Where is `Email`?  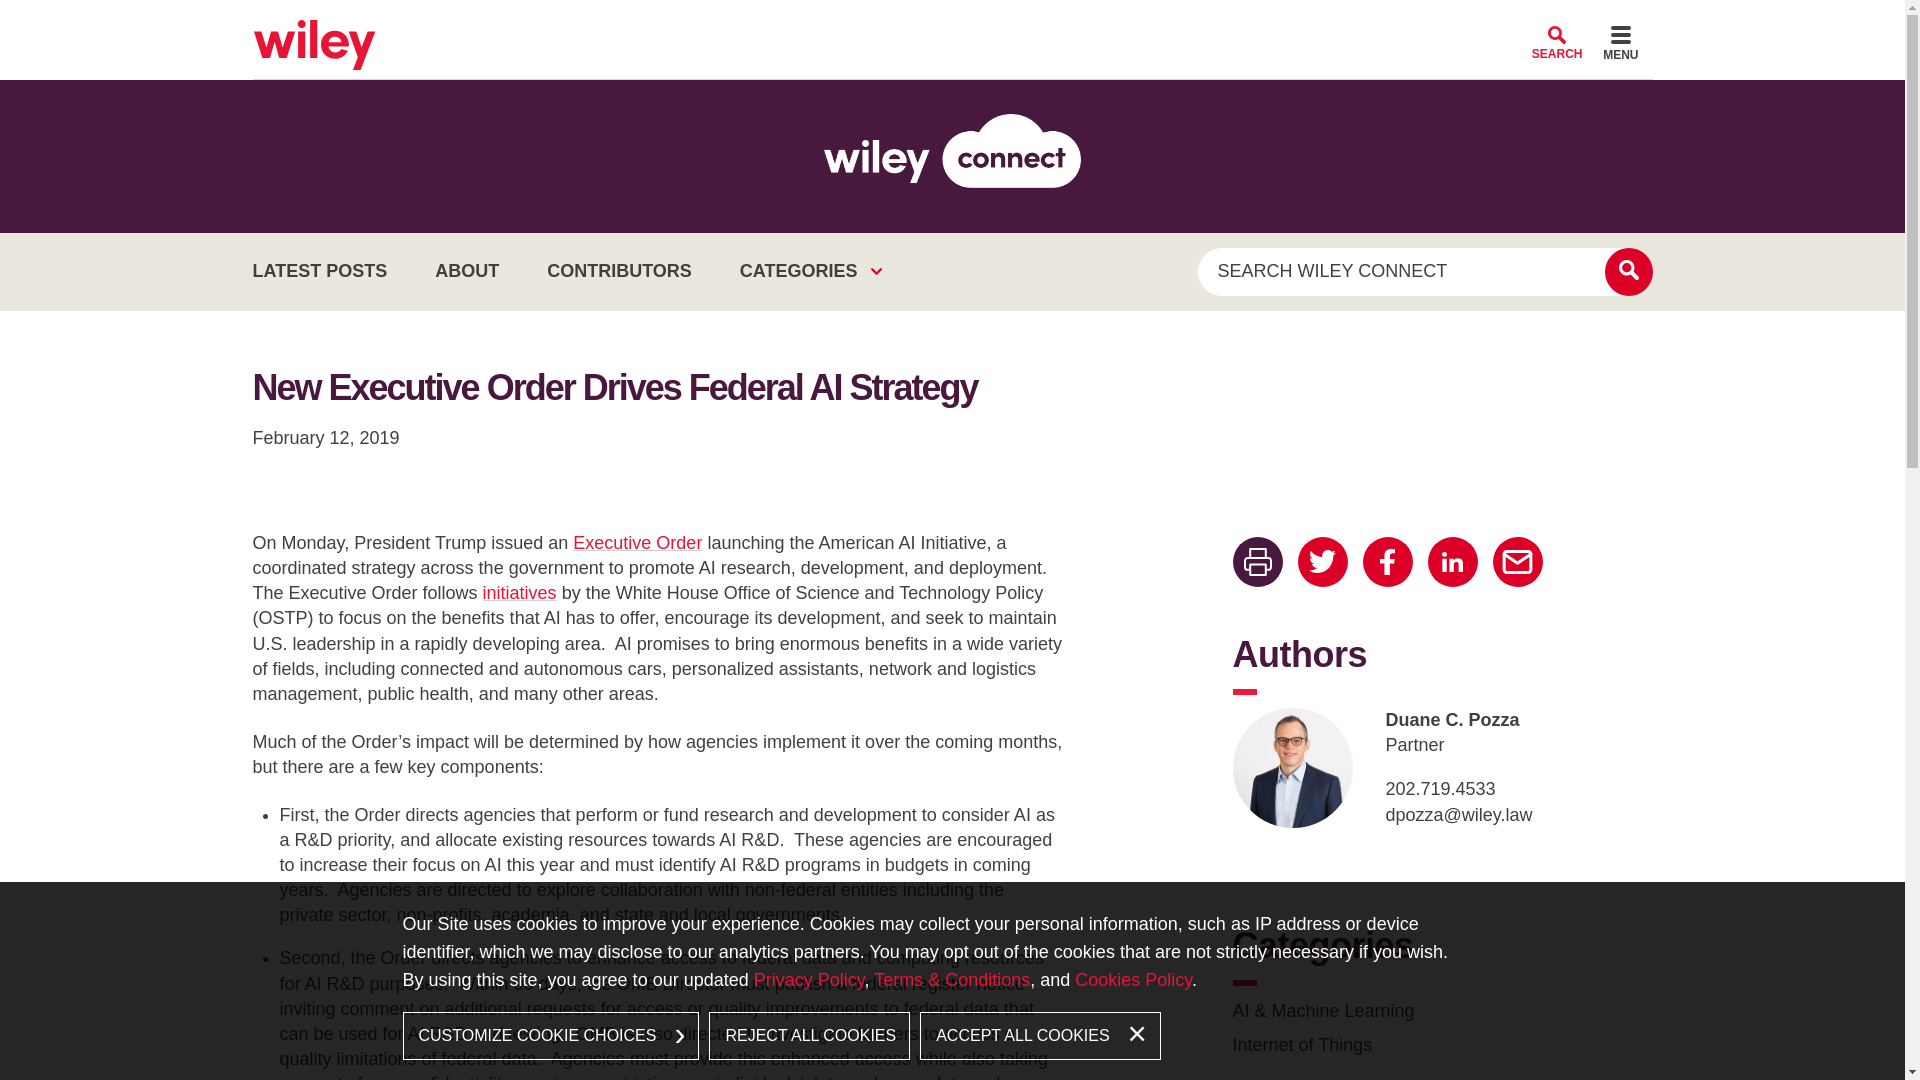
Email is located at coordinates (1516, 562).